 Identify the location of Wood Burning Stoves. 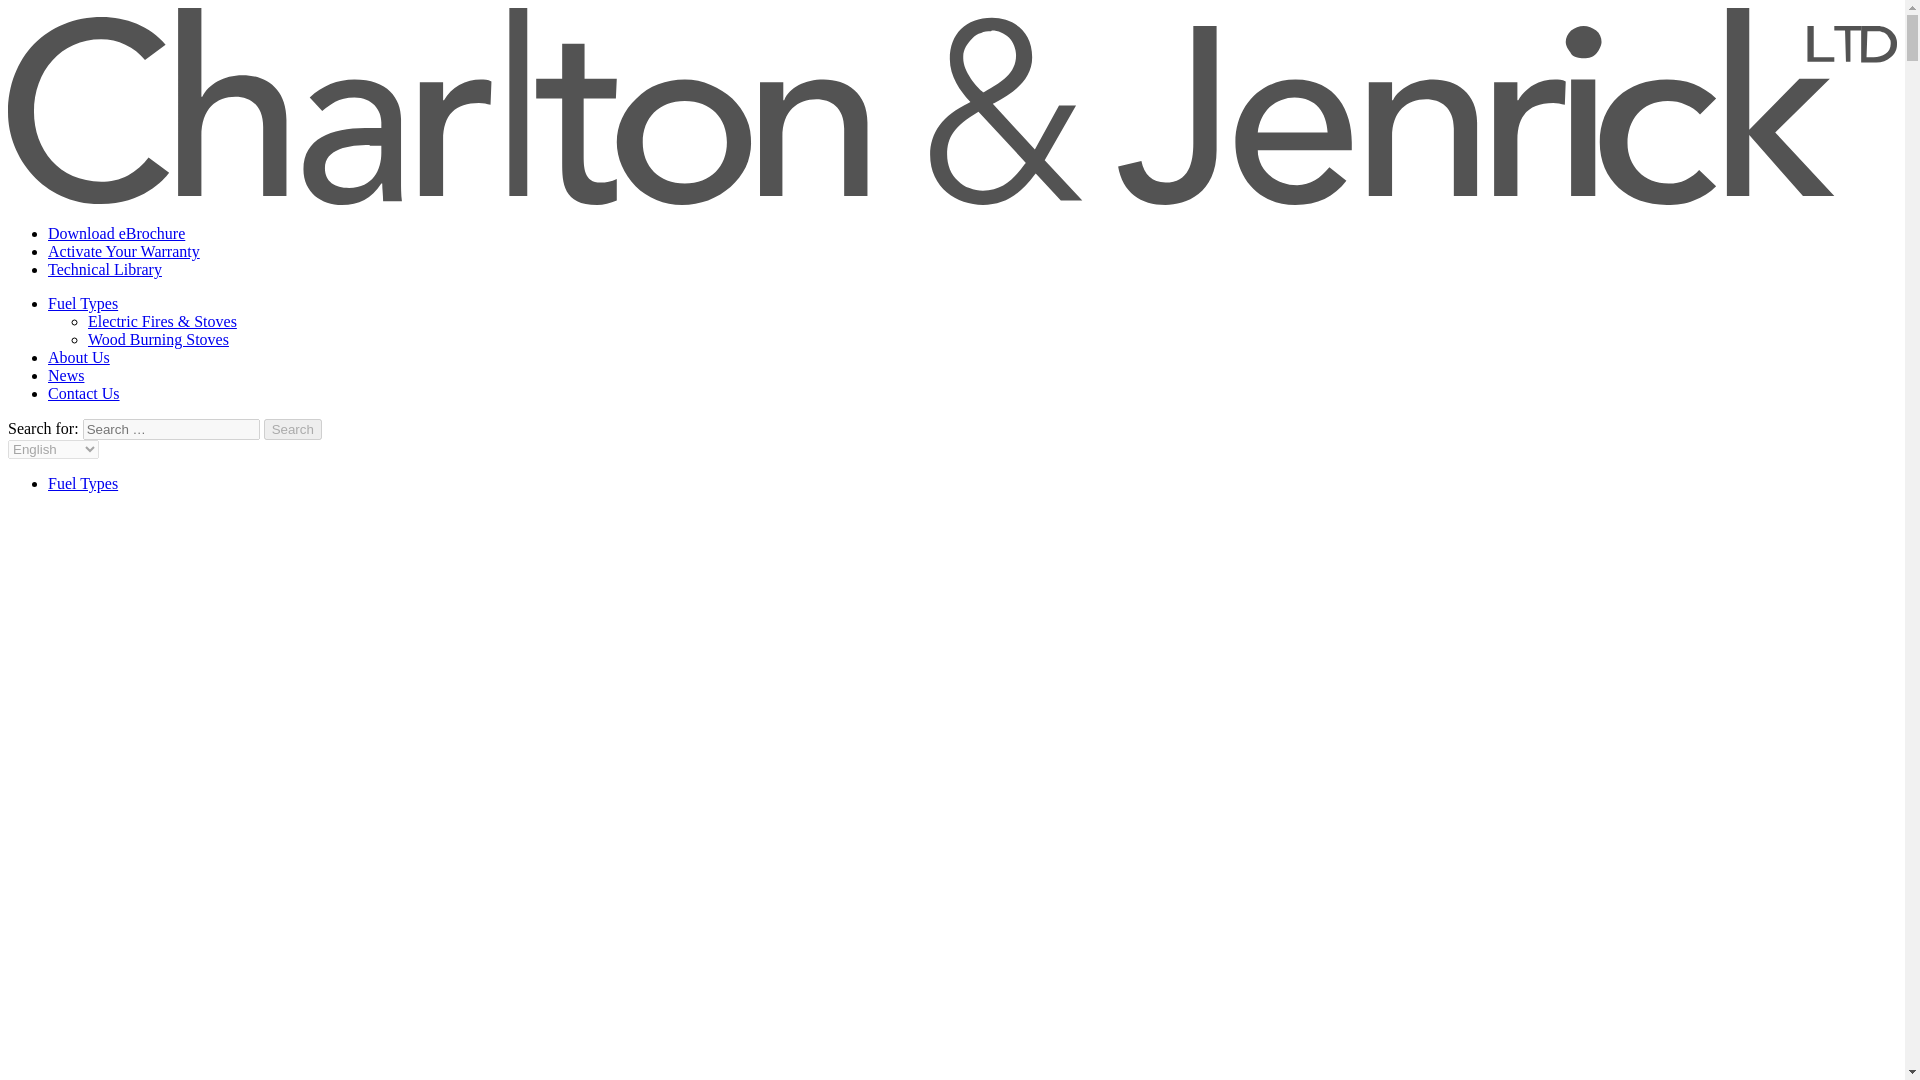
(158, 338).